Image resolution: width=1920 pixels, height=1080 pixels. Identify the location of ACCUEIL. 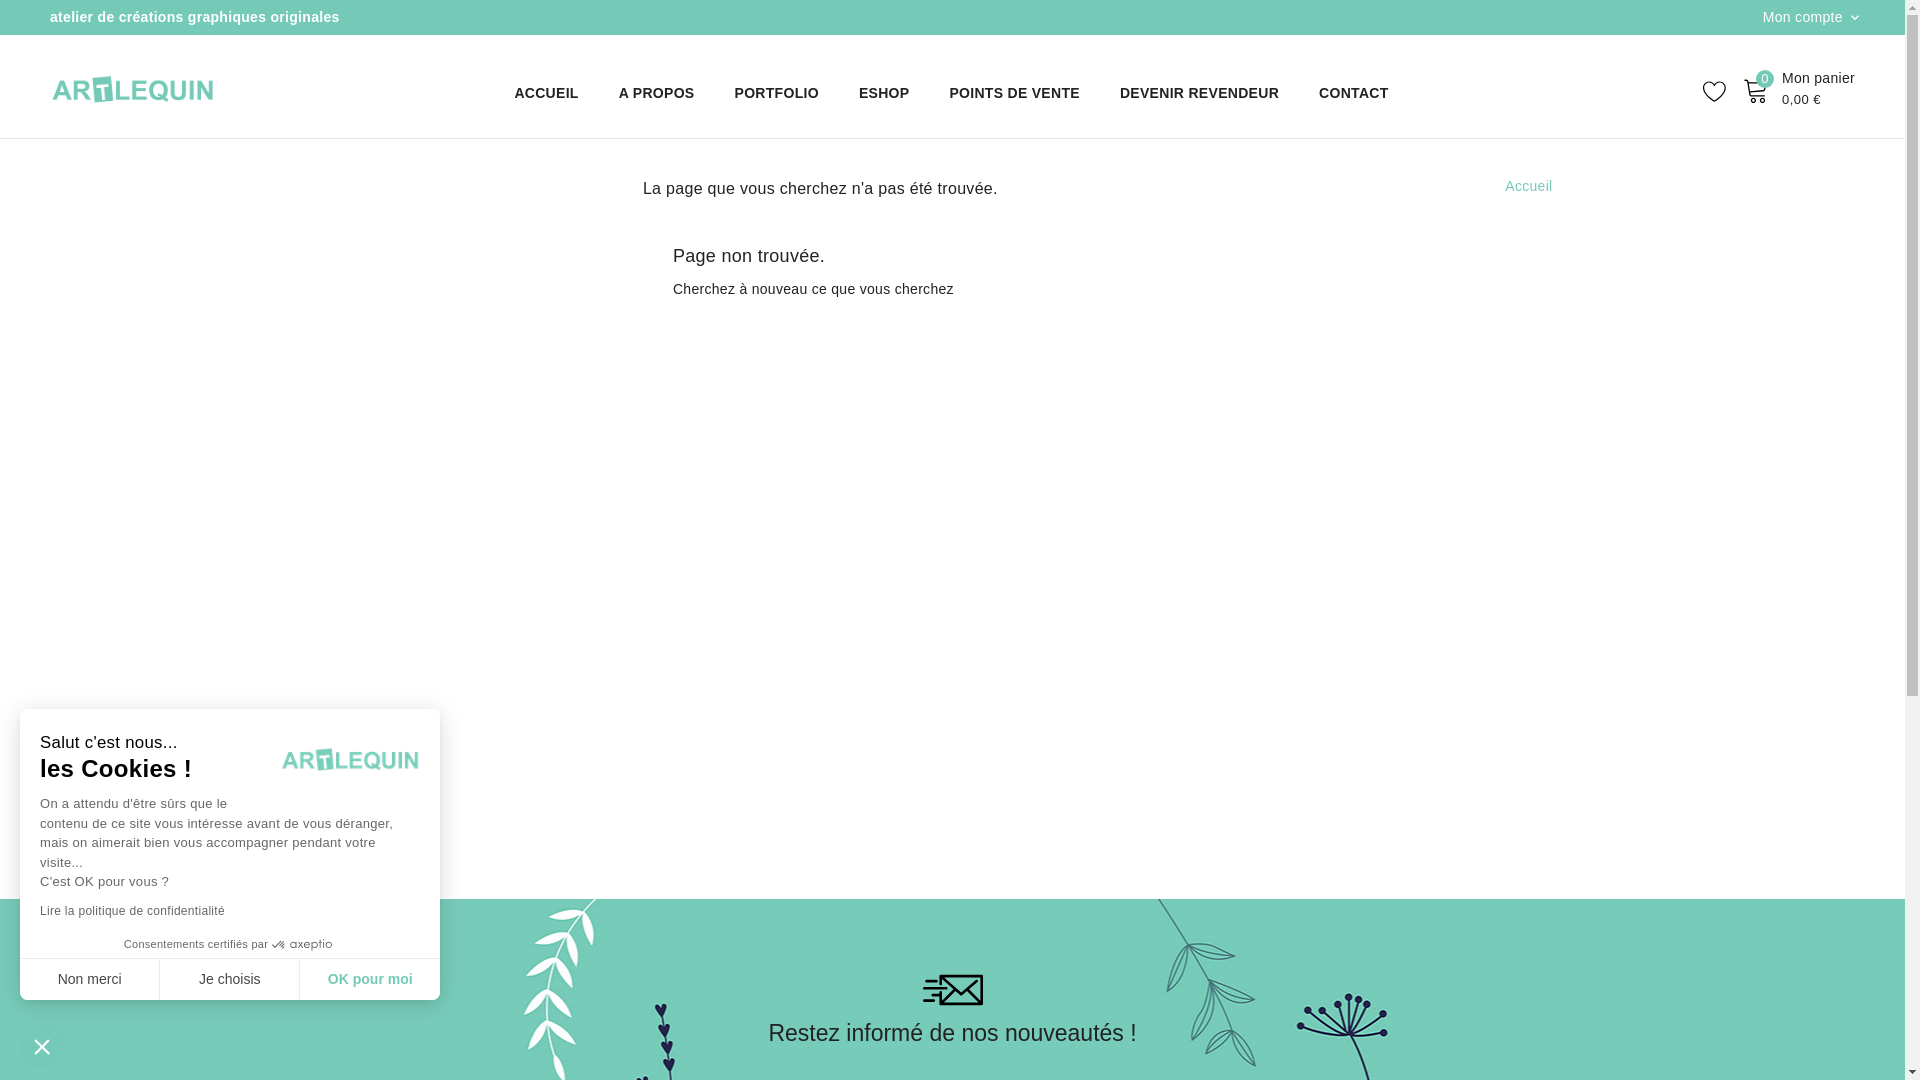
(546, 93).